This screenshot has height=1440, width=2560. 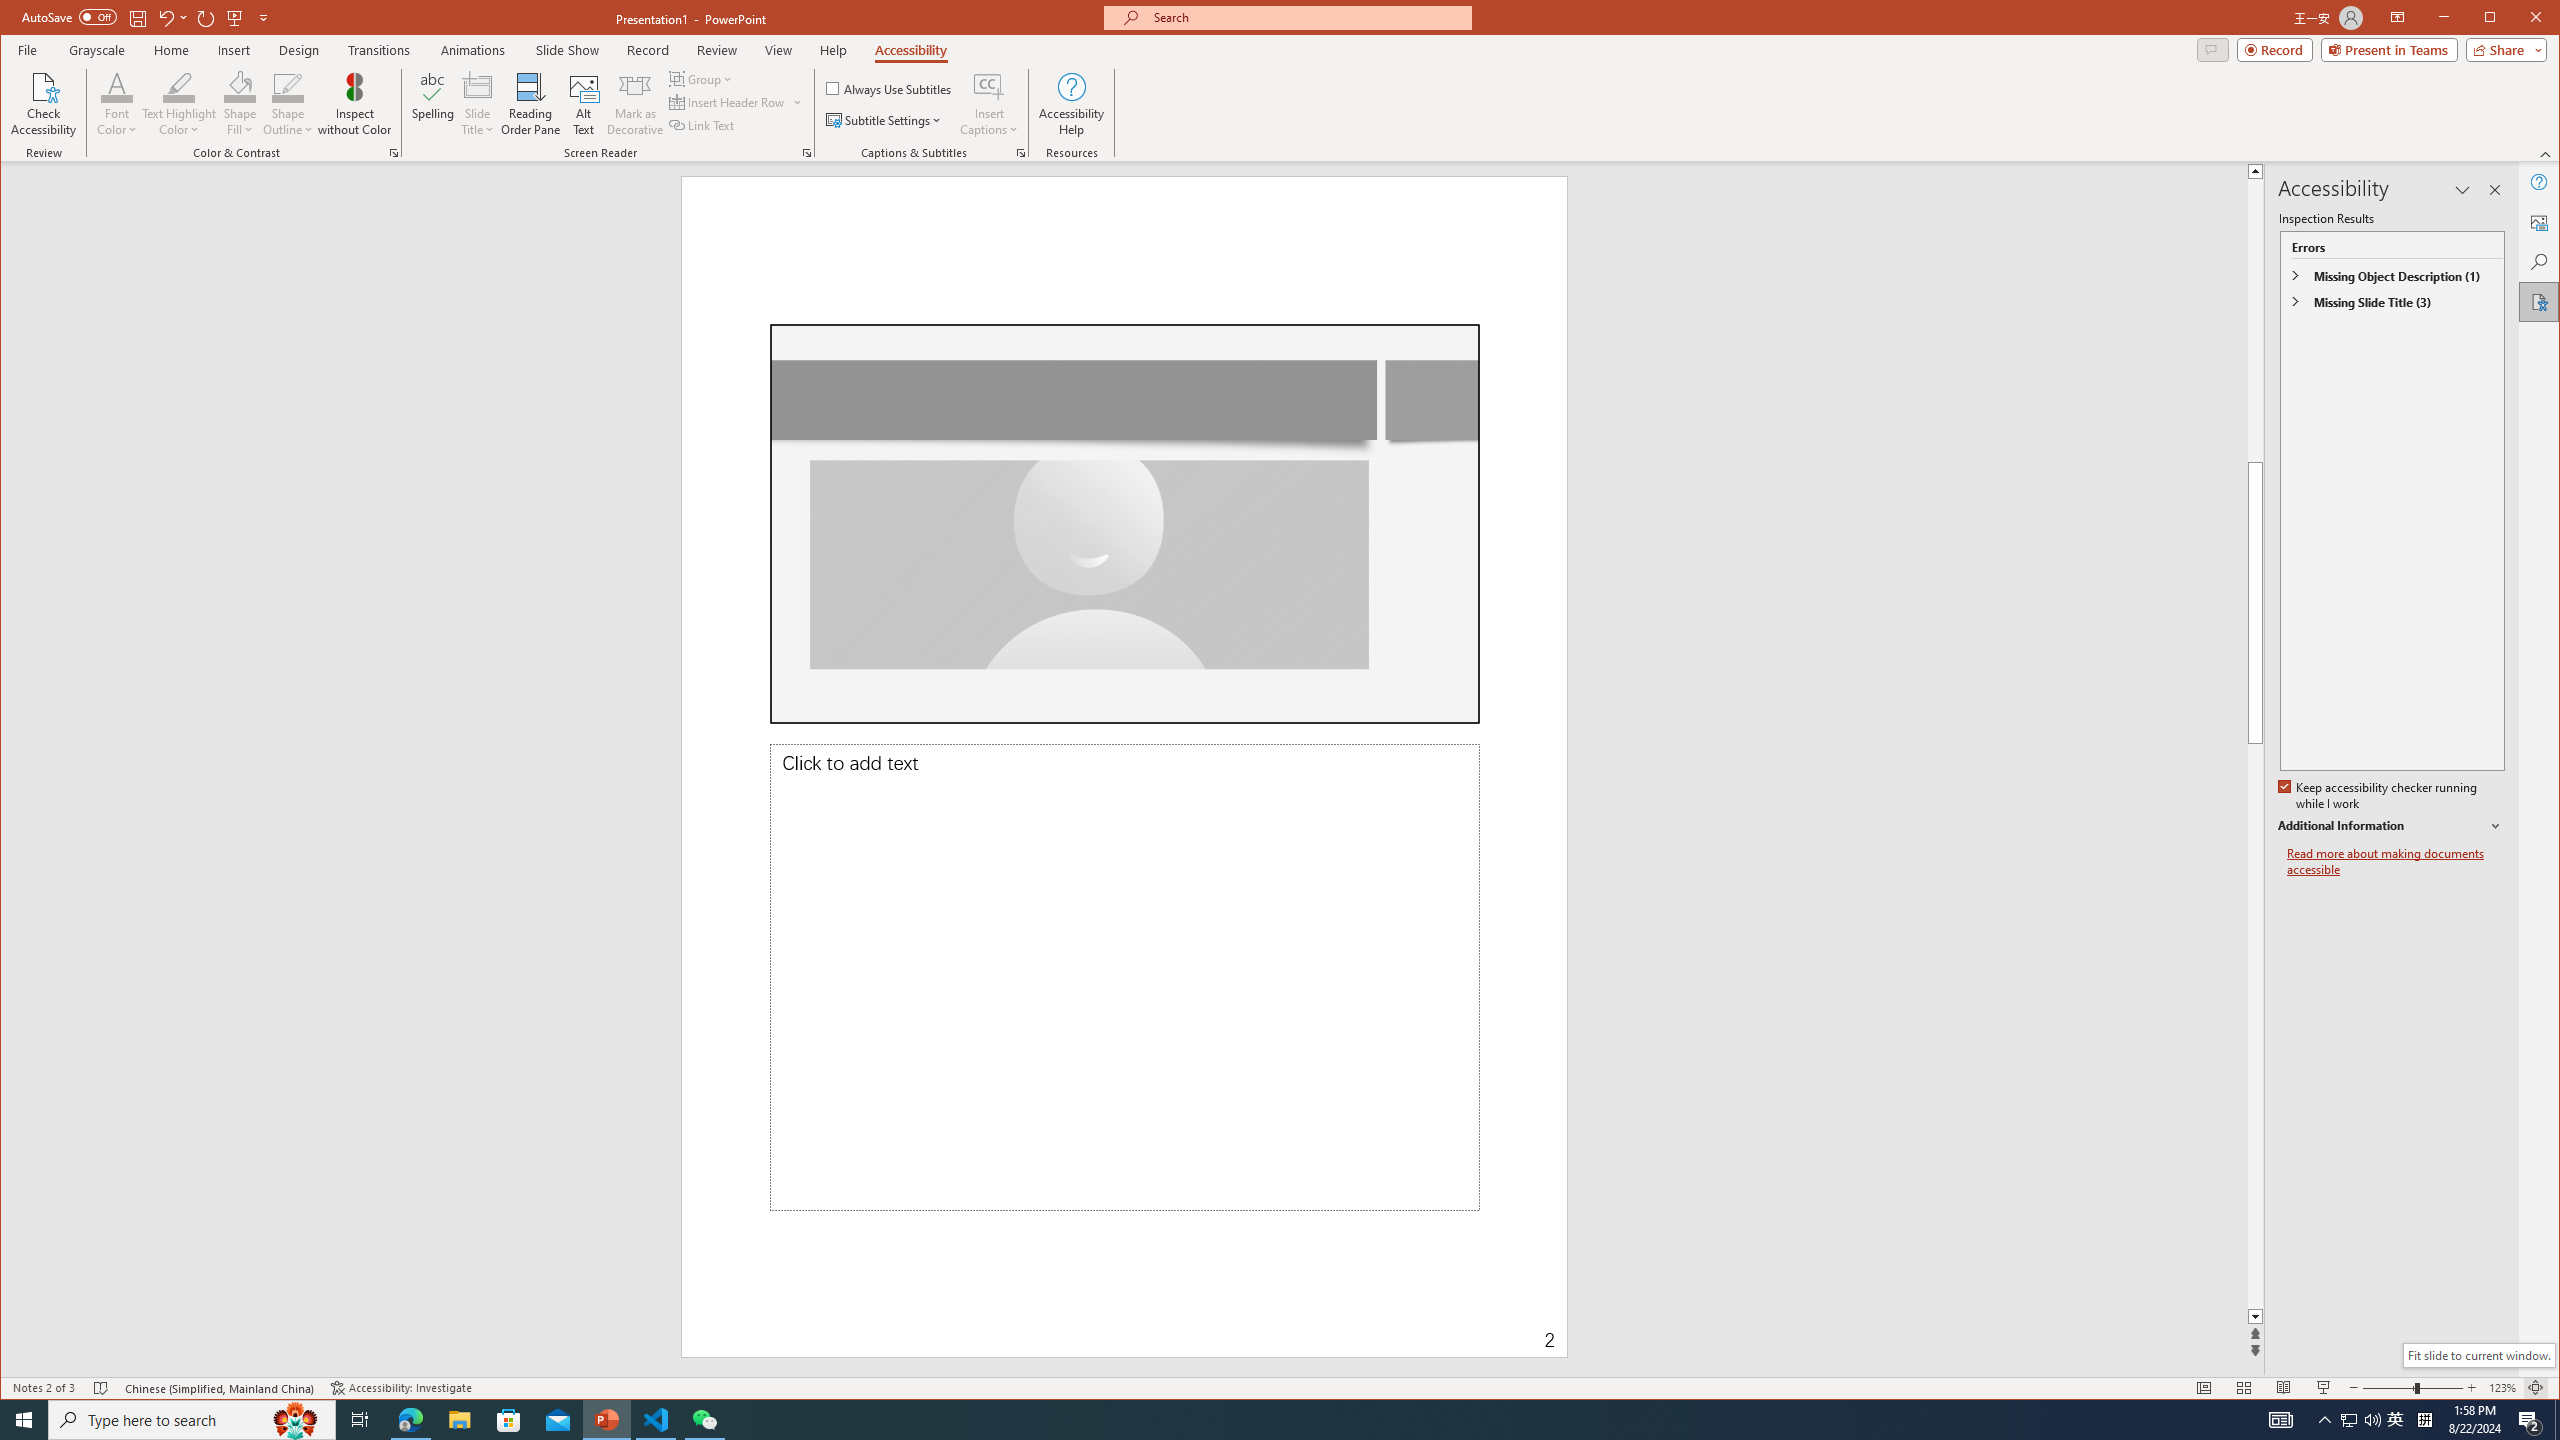 I want to click on Additional Information, so click(x=2392, y=826).